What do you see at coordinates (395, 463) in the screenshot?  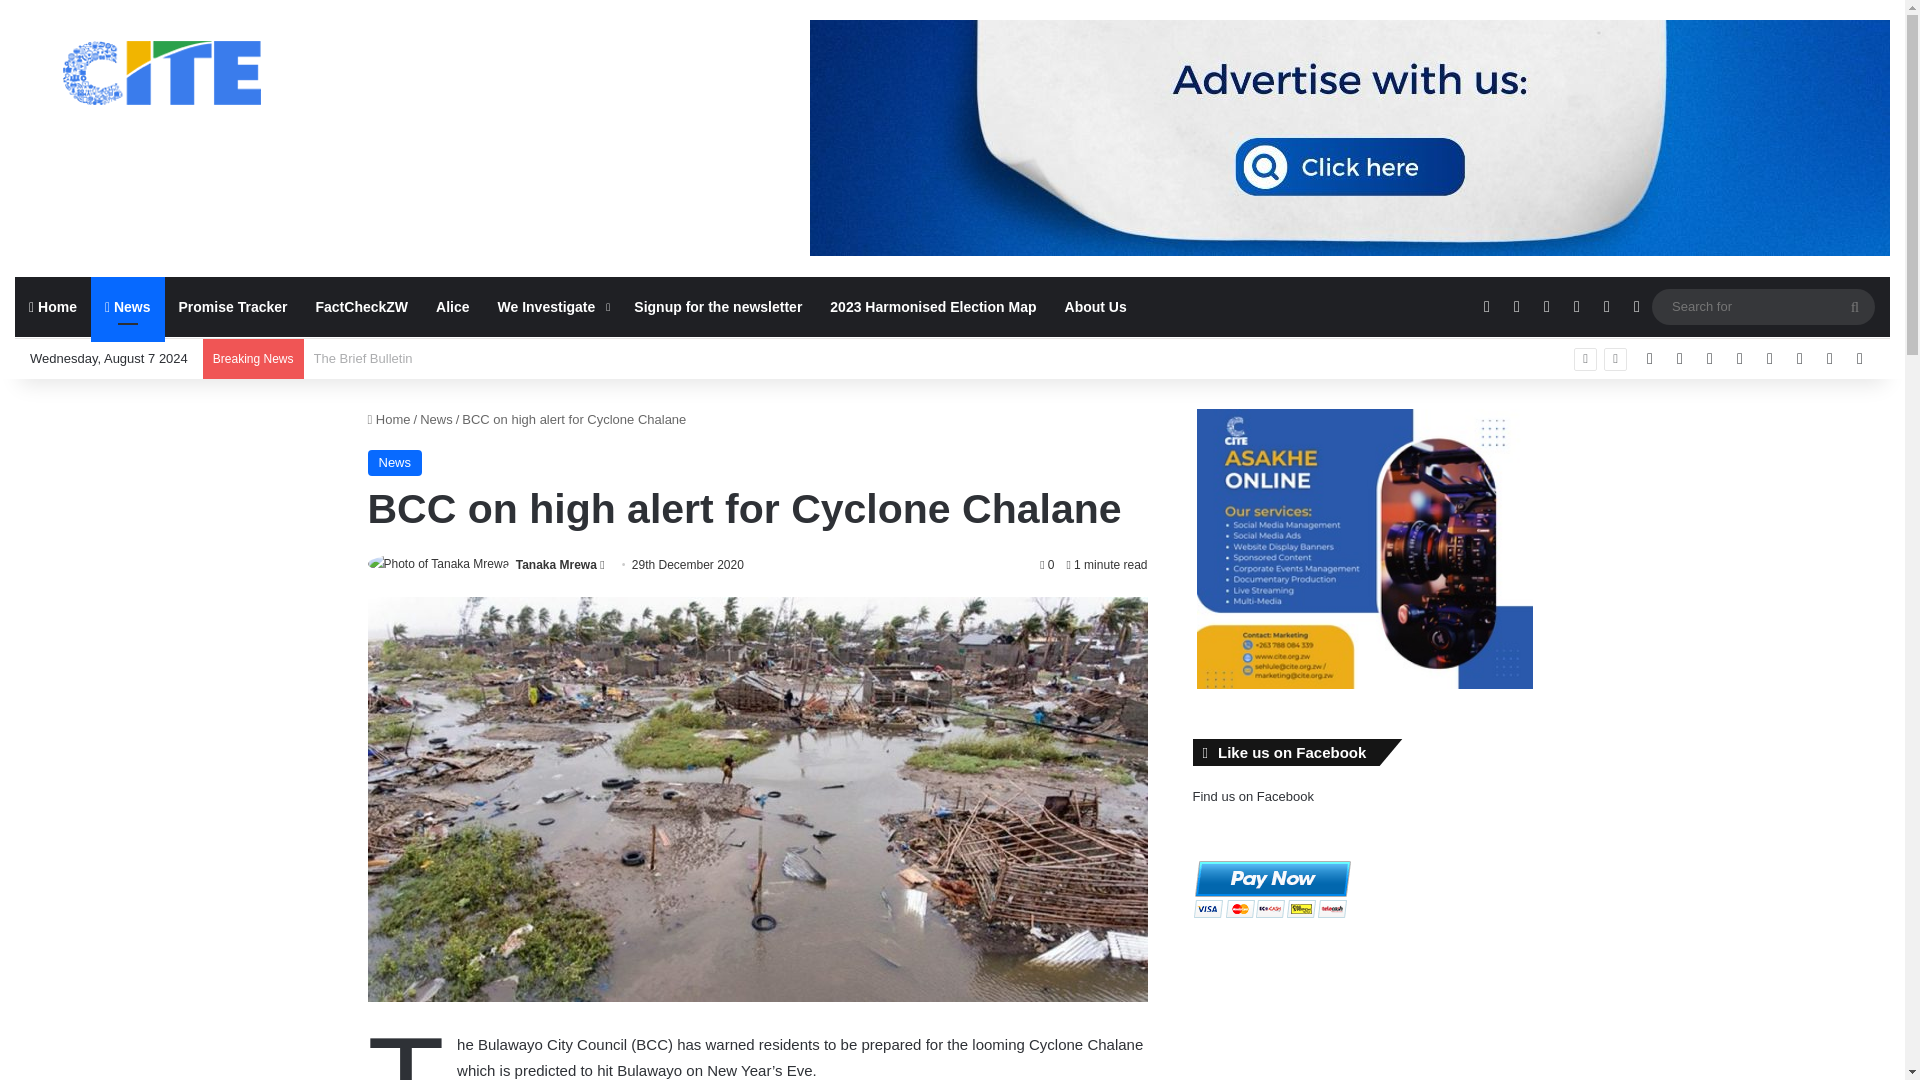 I see `News` at bounding box center [395, 463].